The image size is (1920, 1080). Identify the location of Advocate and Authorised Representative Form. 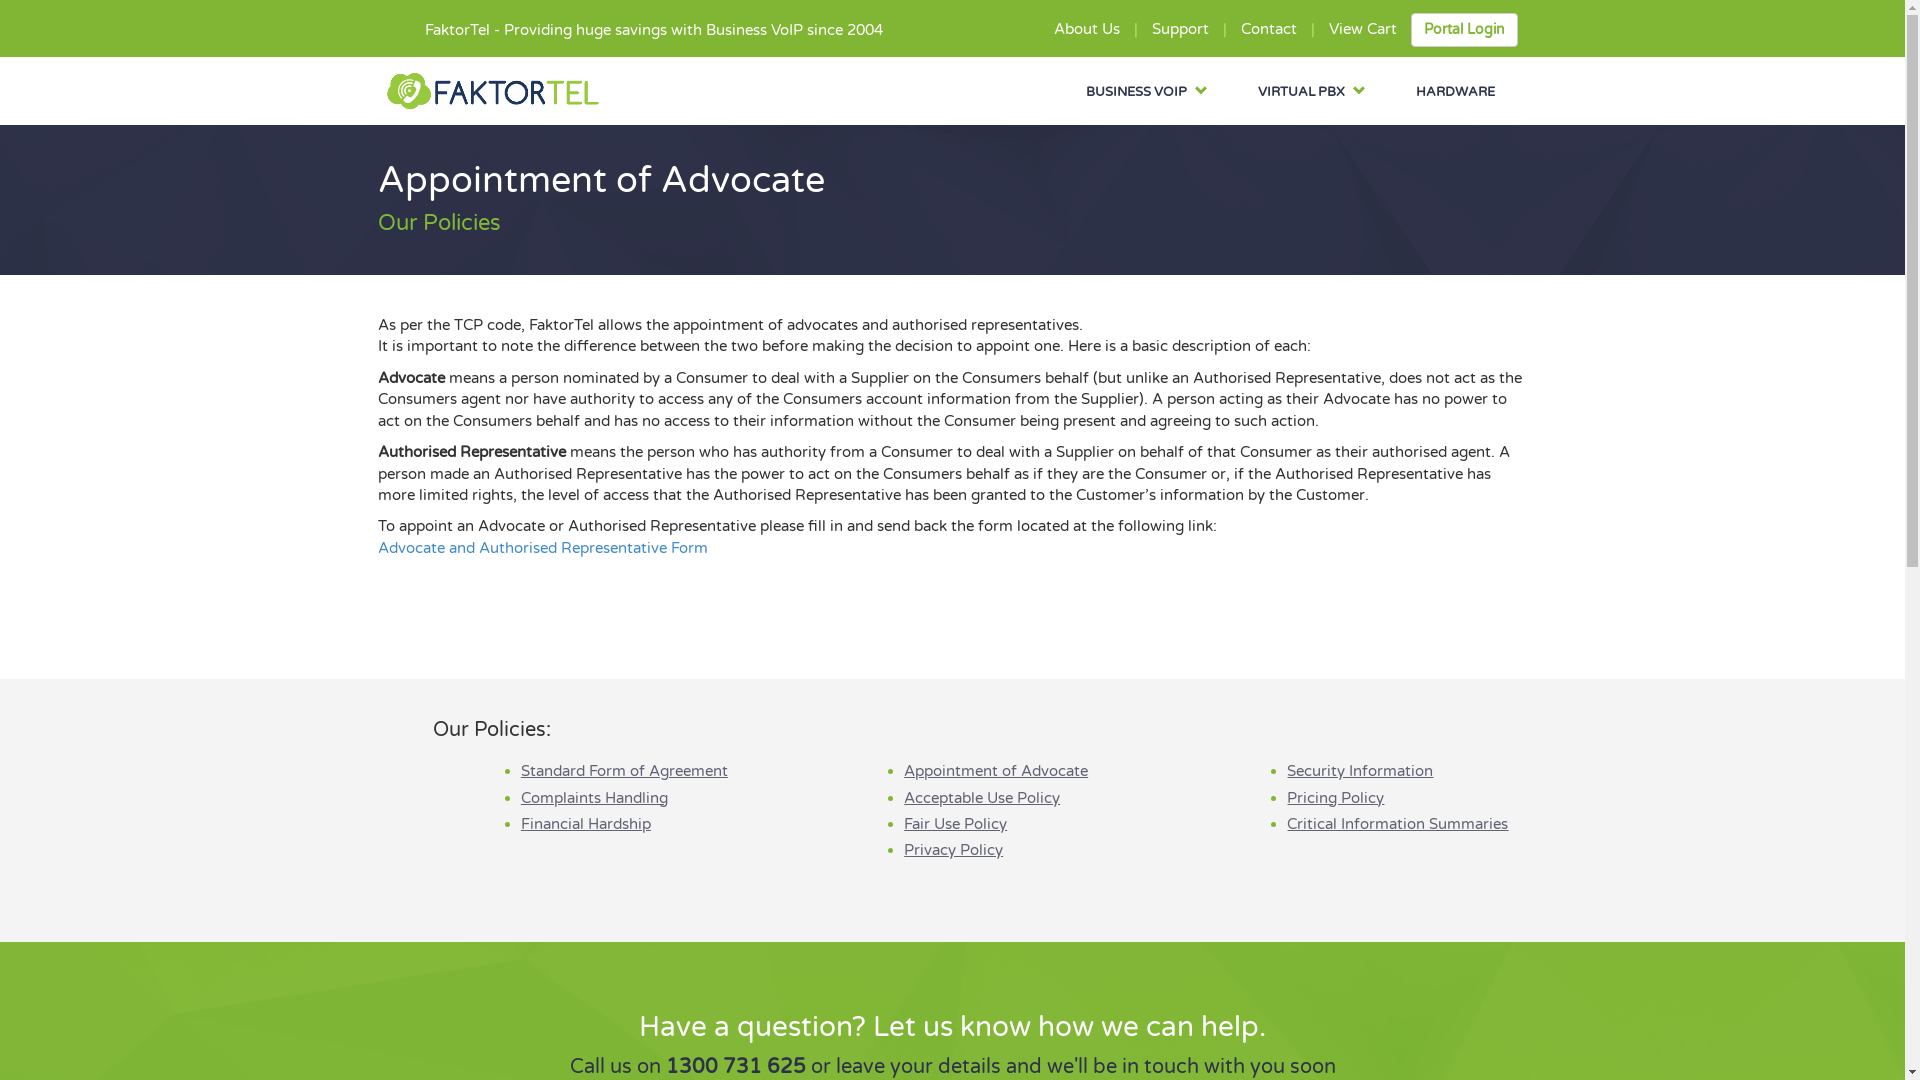
(543, 548).